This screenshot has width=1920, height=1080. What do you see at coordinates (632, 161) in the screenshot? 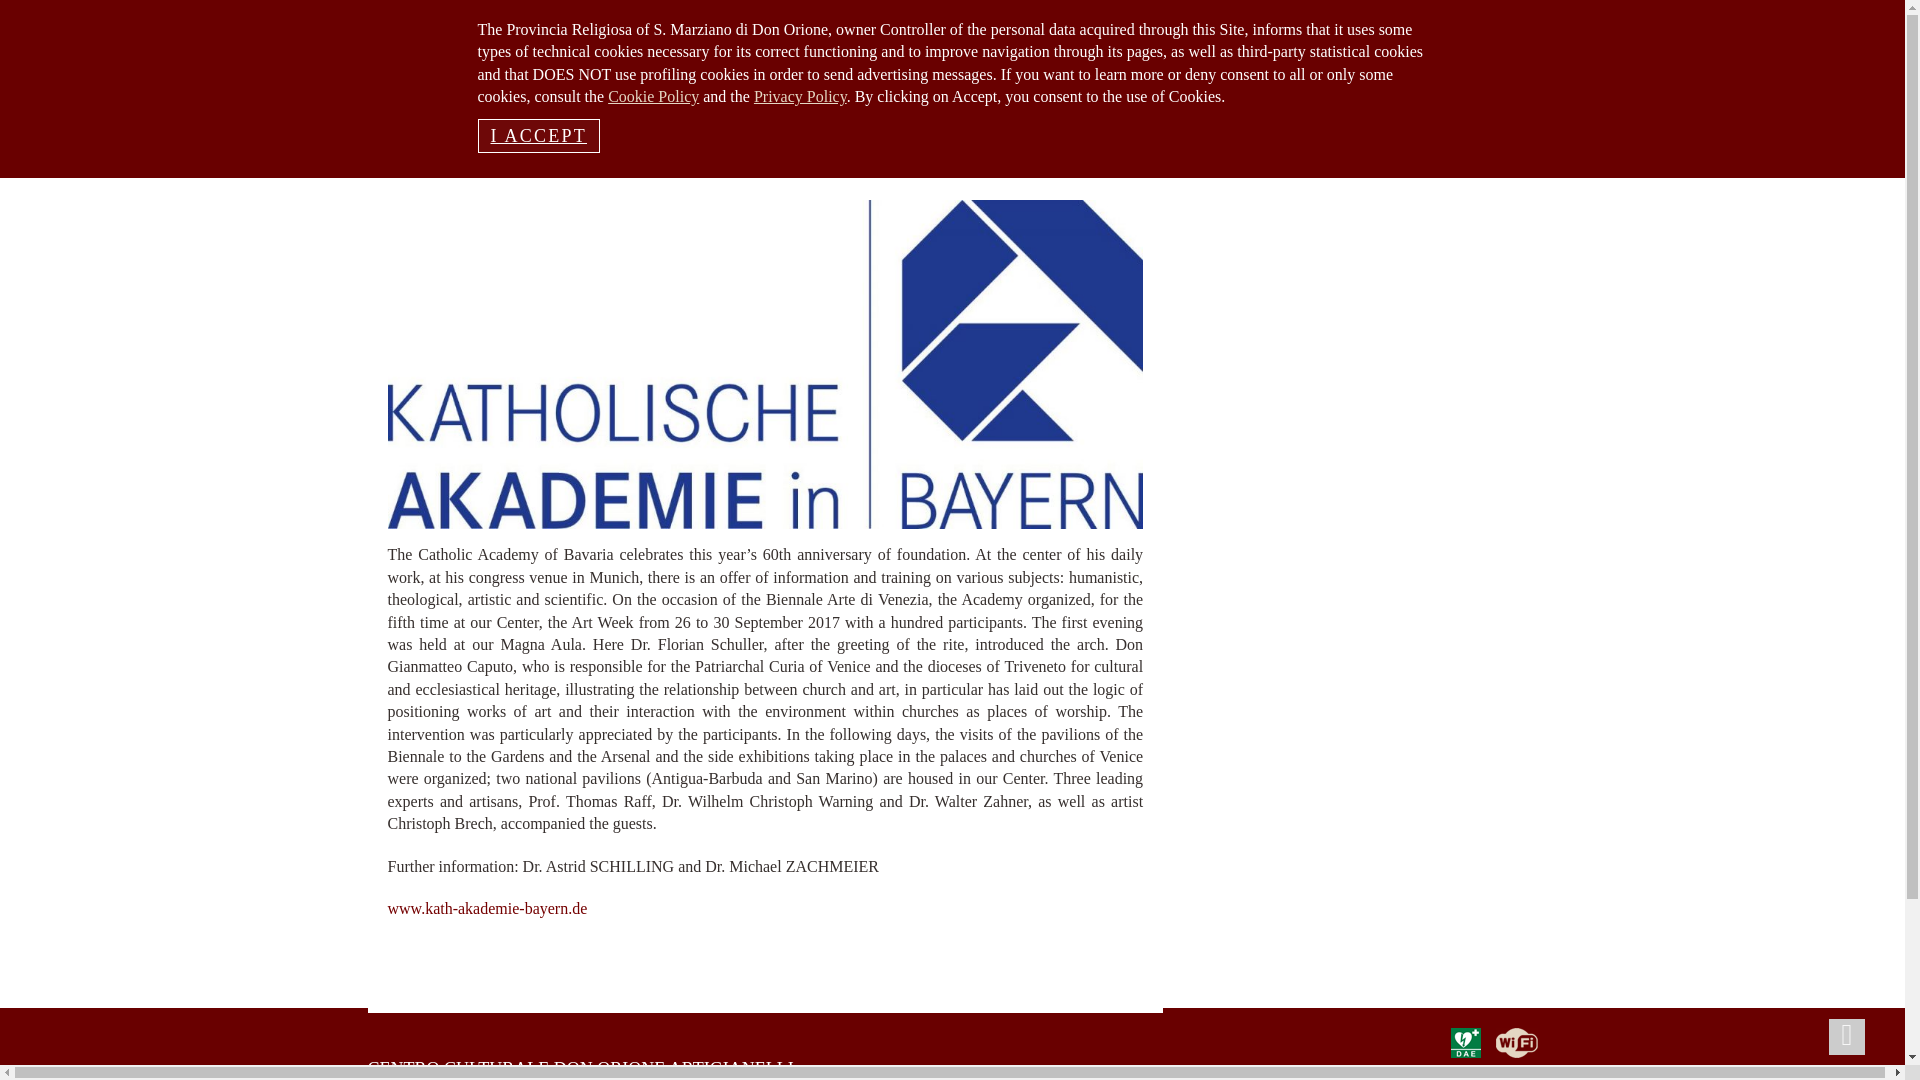
I see `History` at bounding box center [632, 161].